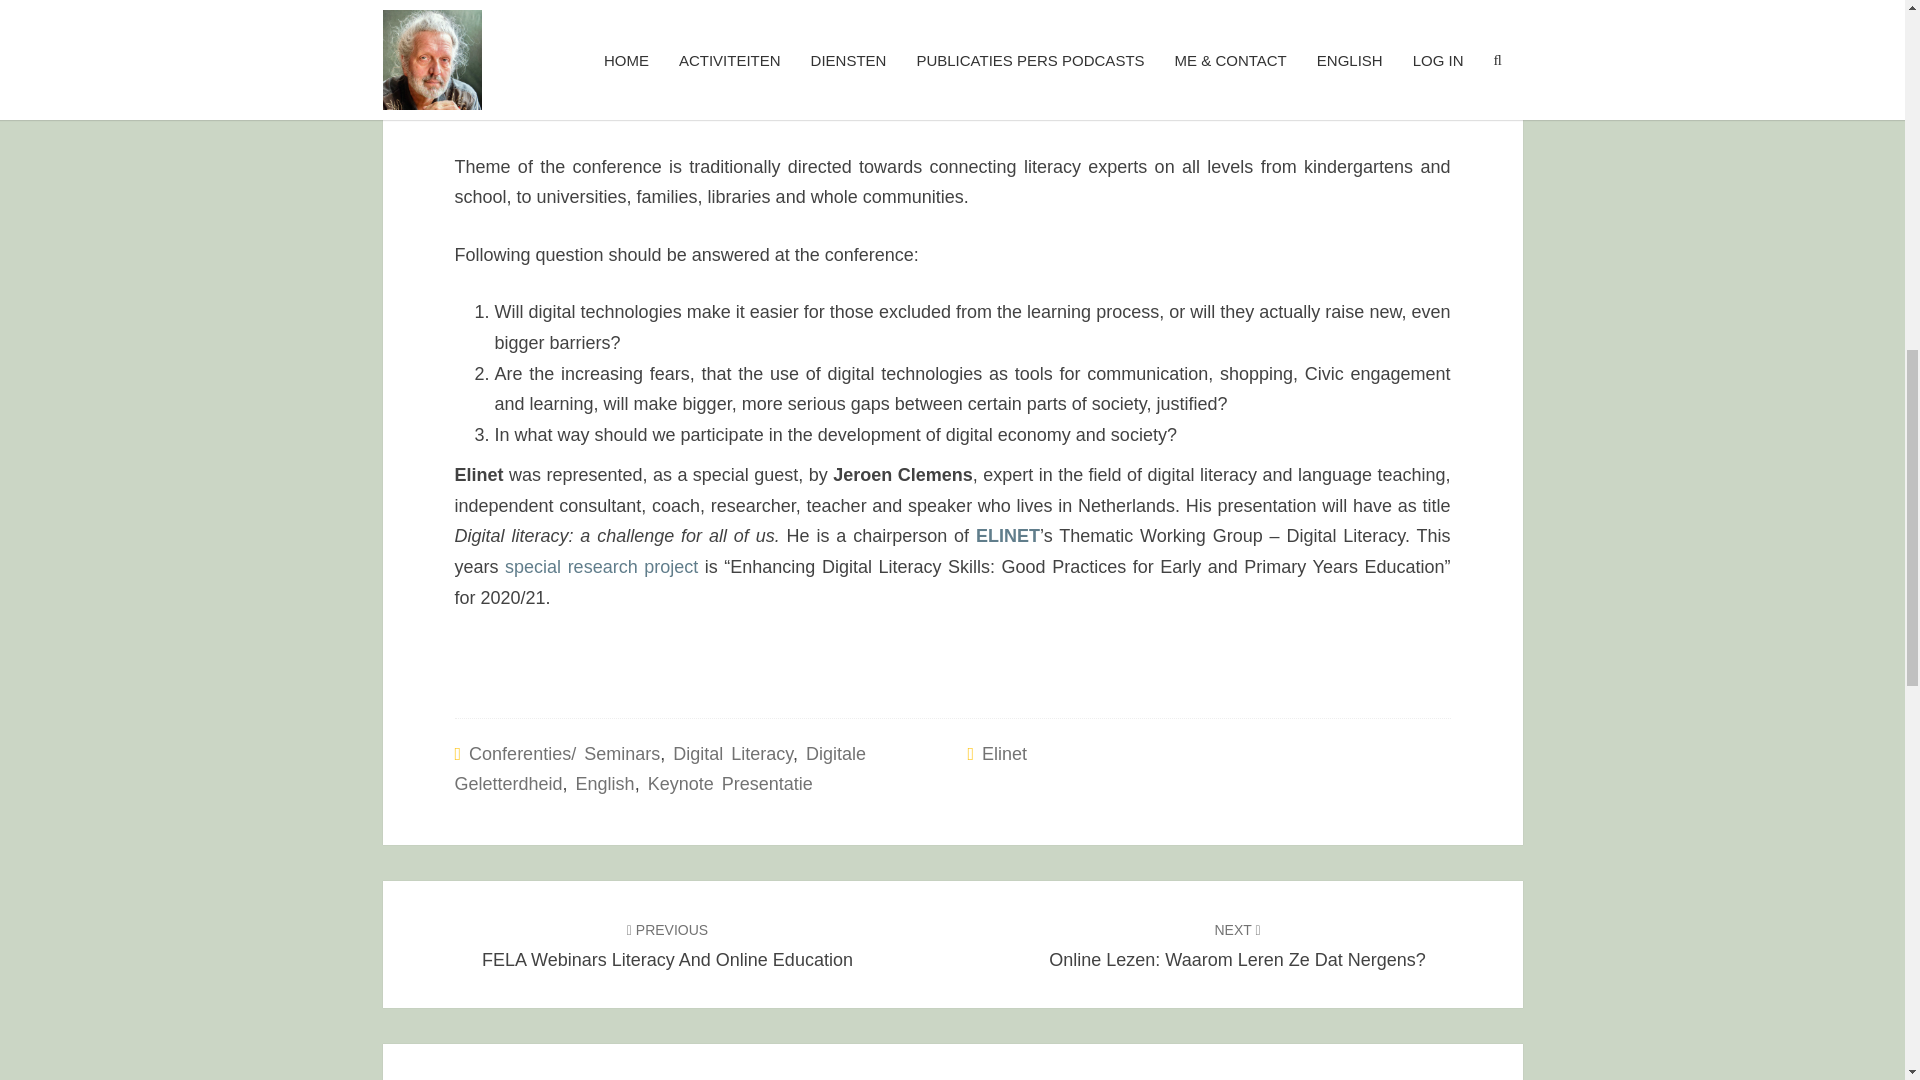 The image size is (1920, 1080). What do you see at coordinates (666, 944) in the screenshot?
I see `Elinet` at bounding box center [666, 944].